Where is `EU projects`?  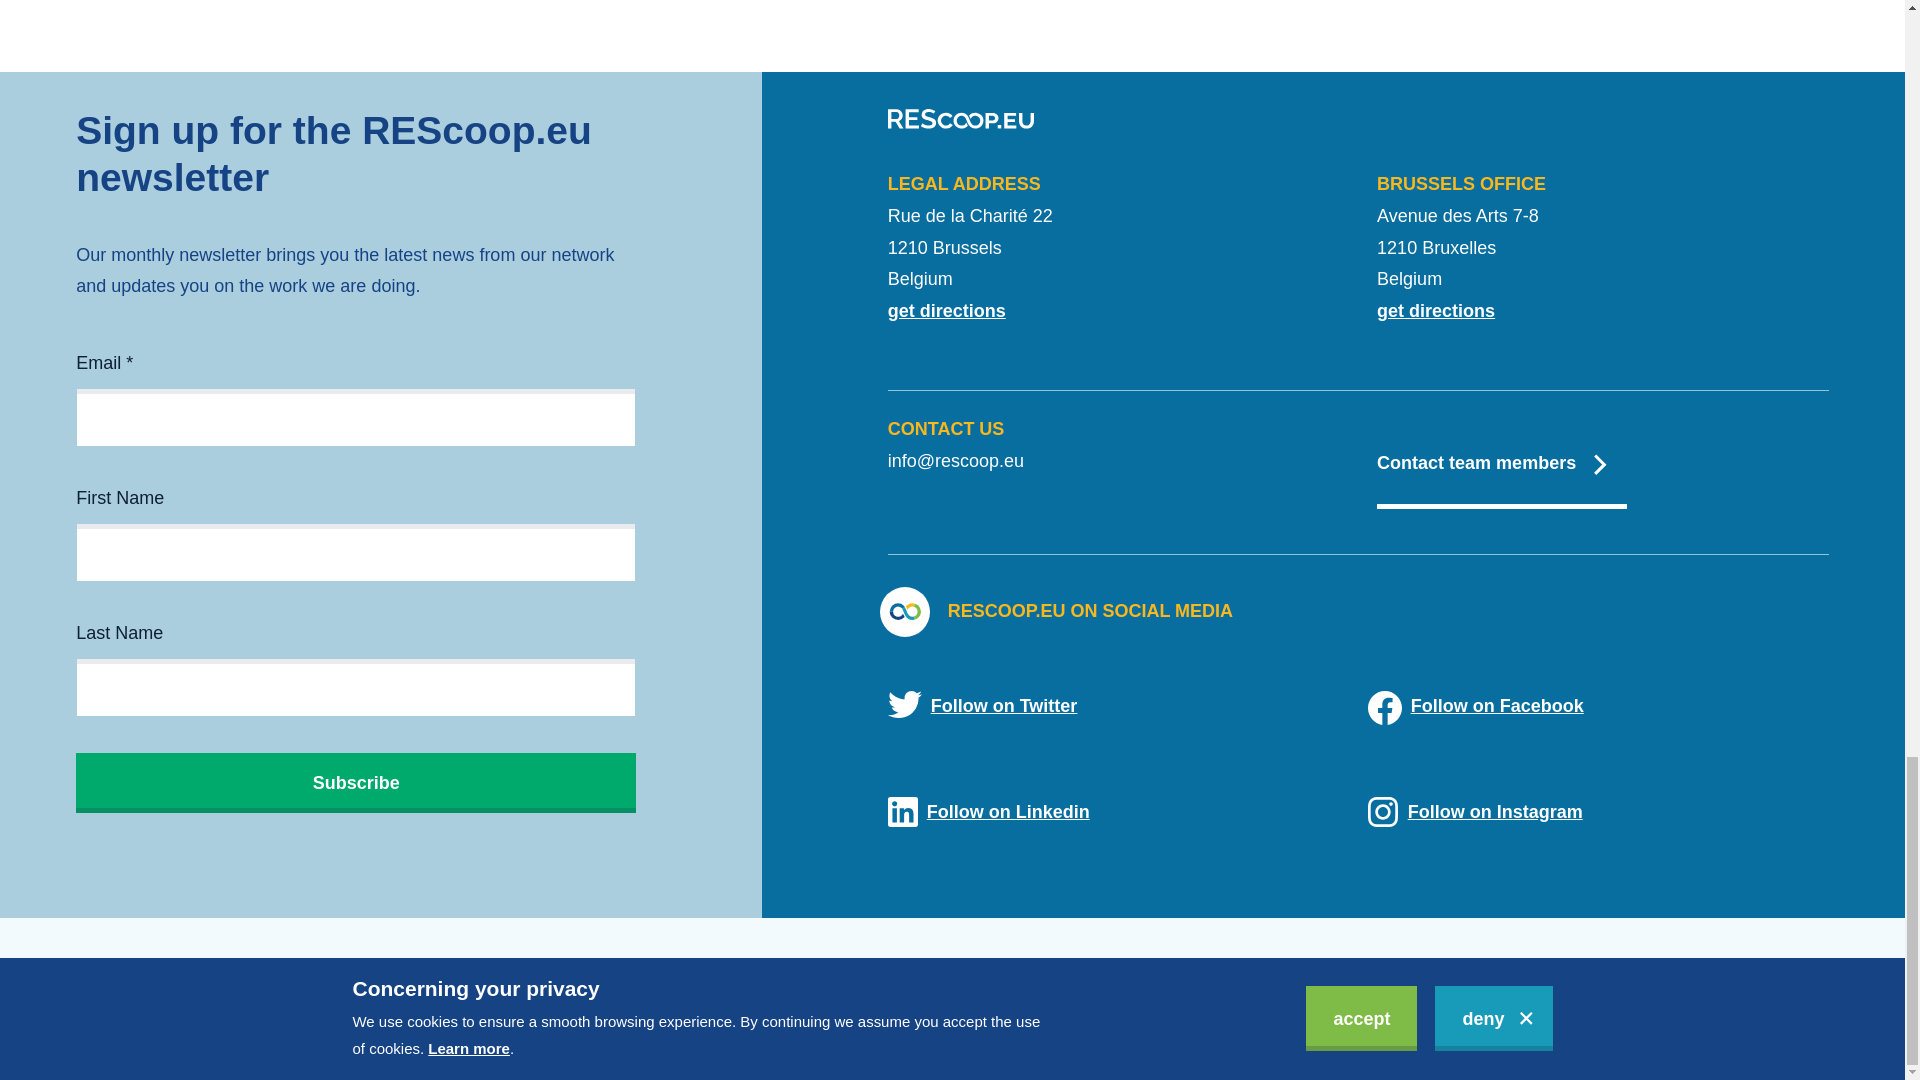 EU projects is located at coordinates (430, 964).